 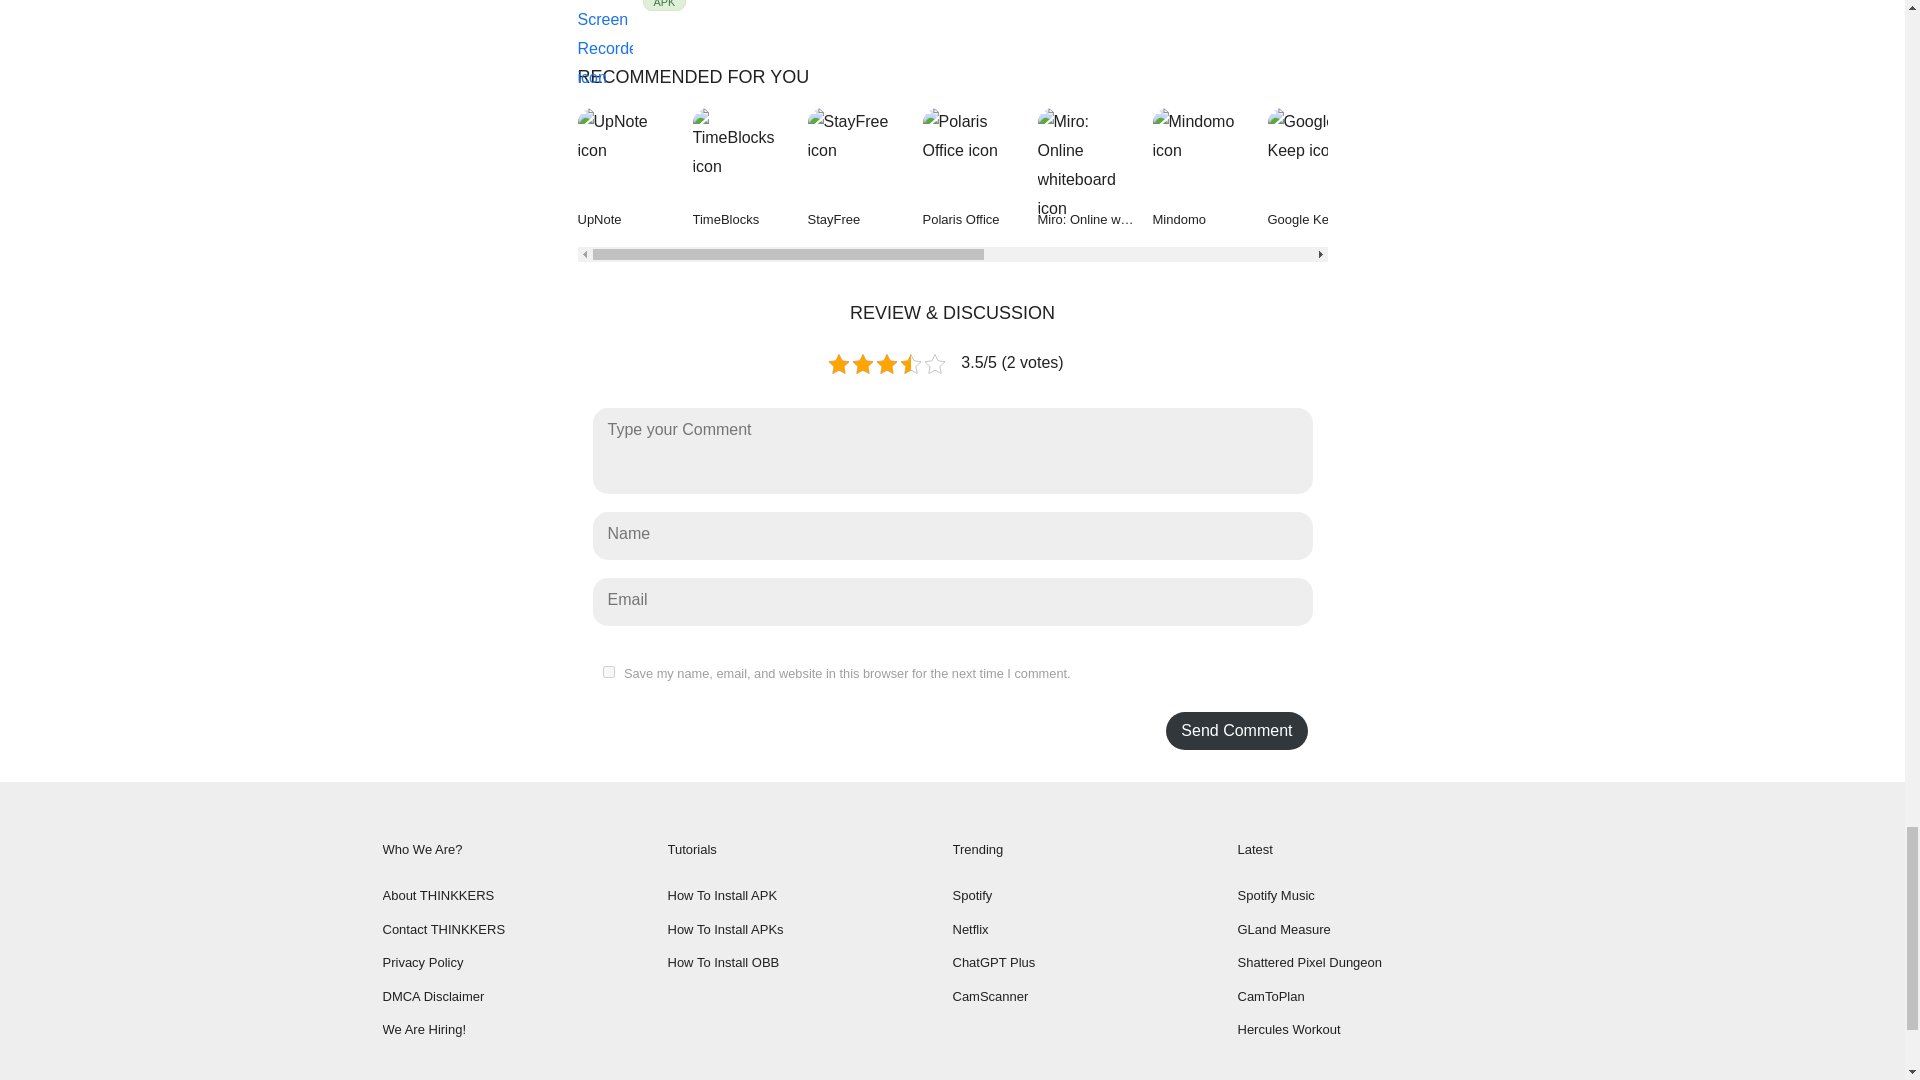 I want to click on yes, so click(x=608, y=672).